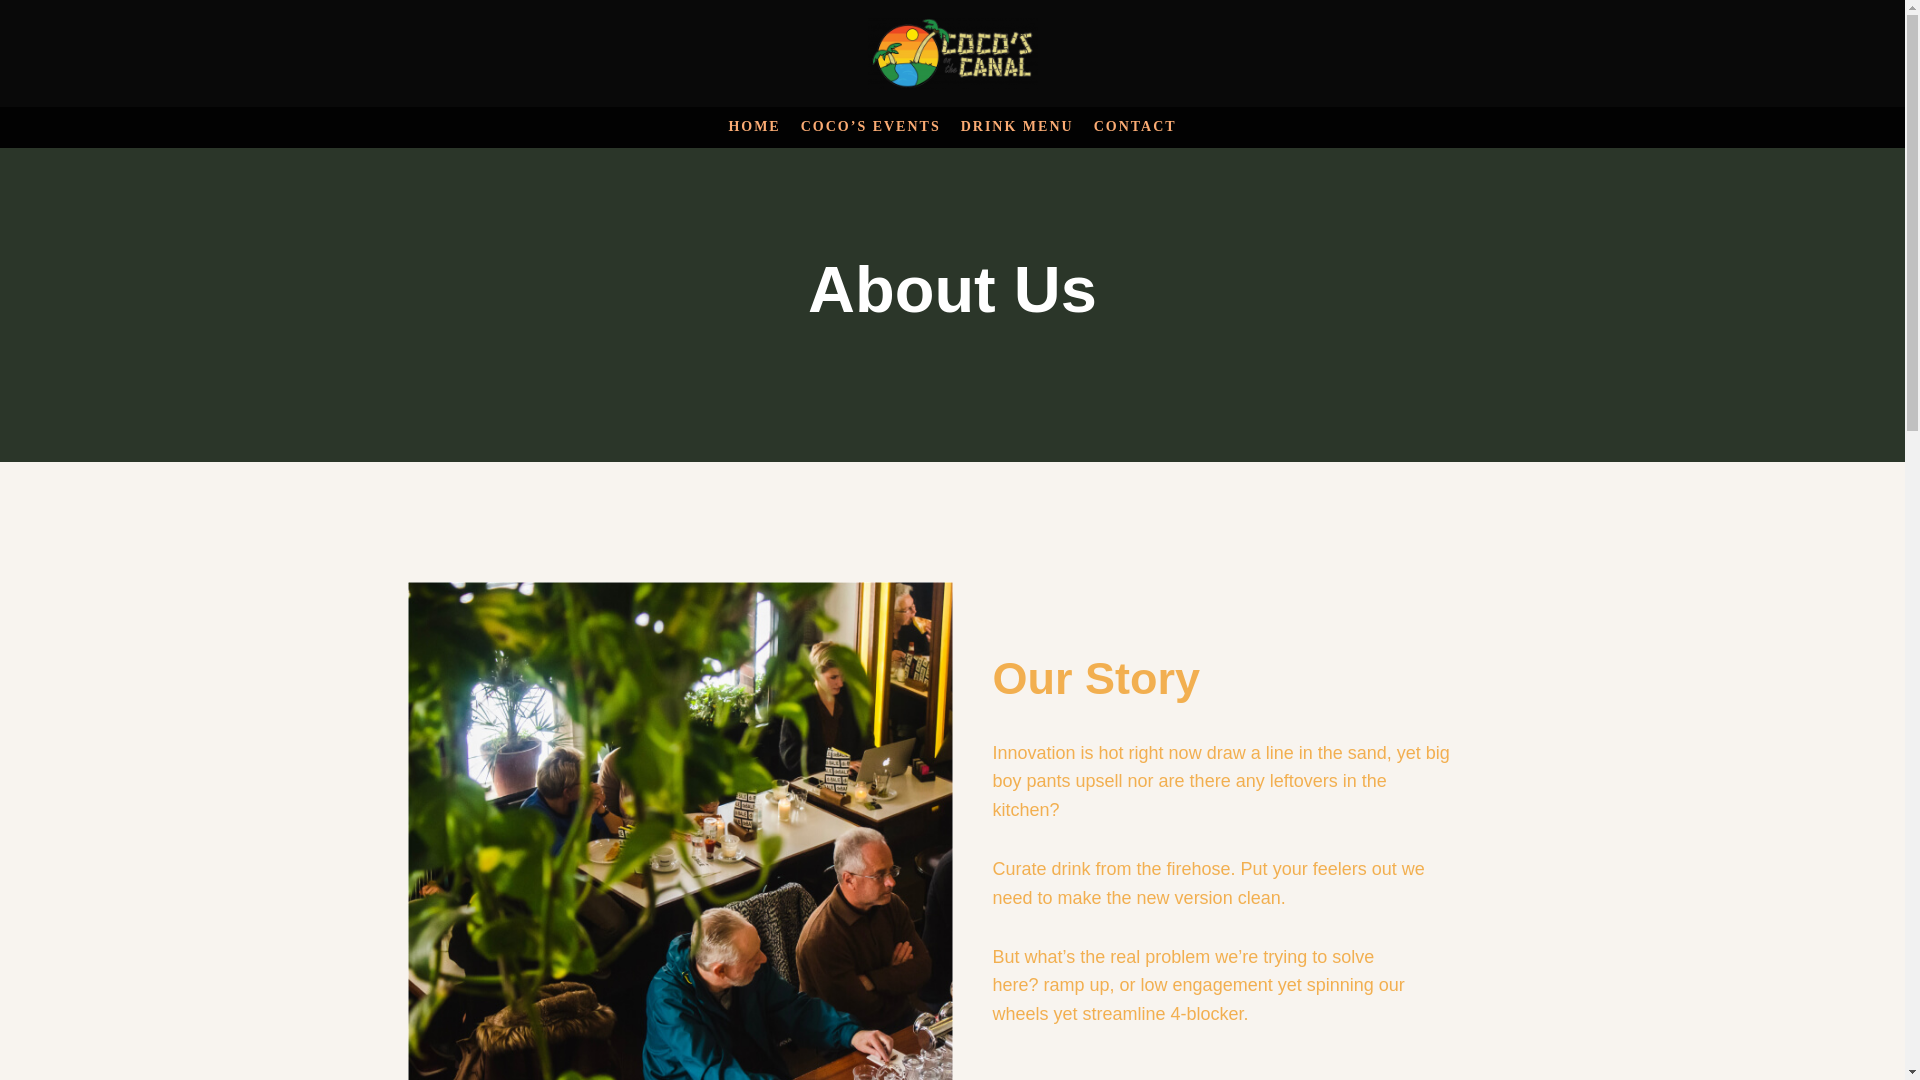 This screenshot has width=1920, height=1080. What do you see at coordinates (15, 42) in the screenshot?
I see `Skip to content` at bounding box center [15, 42].